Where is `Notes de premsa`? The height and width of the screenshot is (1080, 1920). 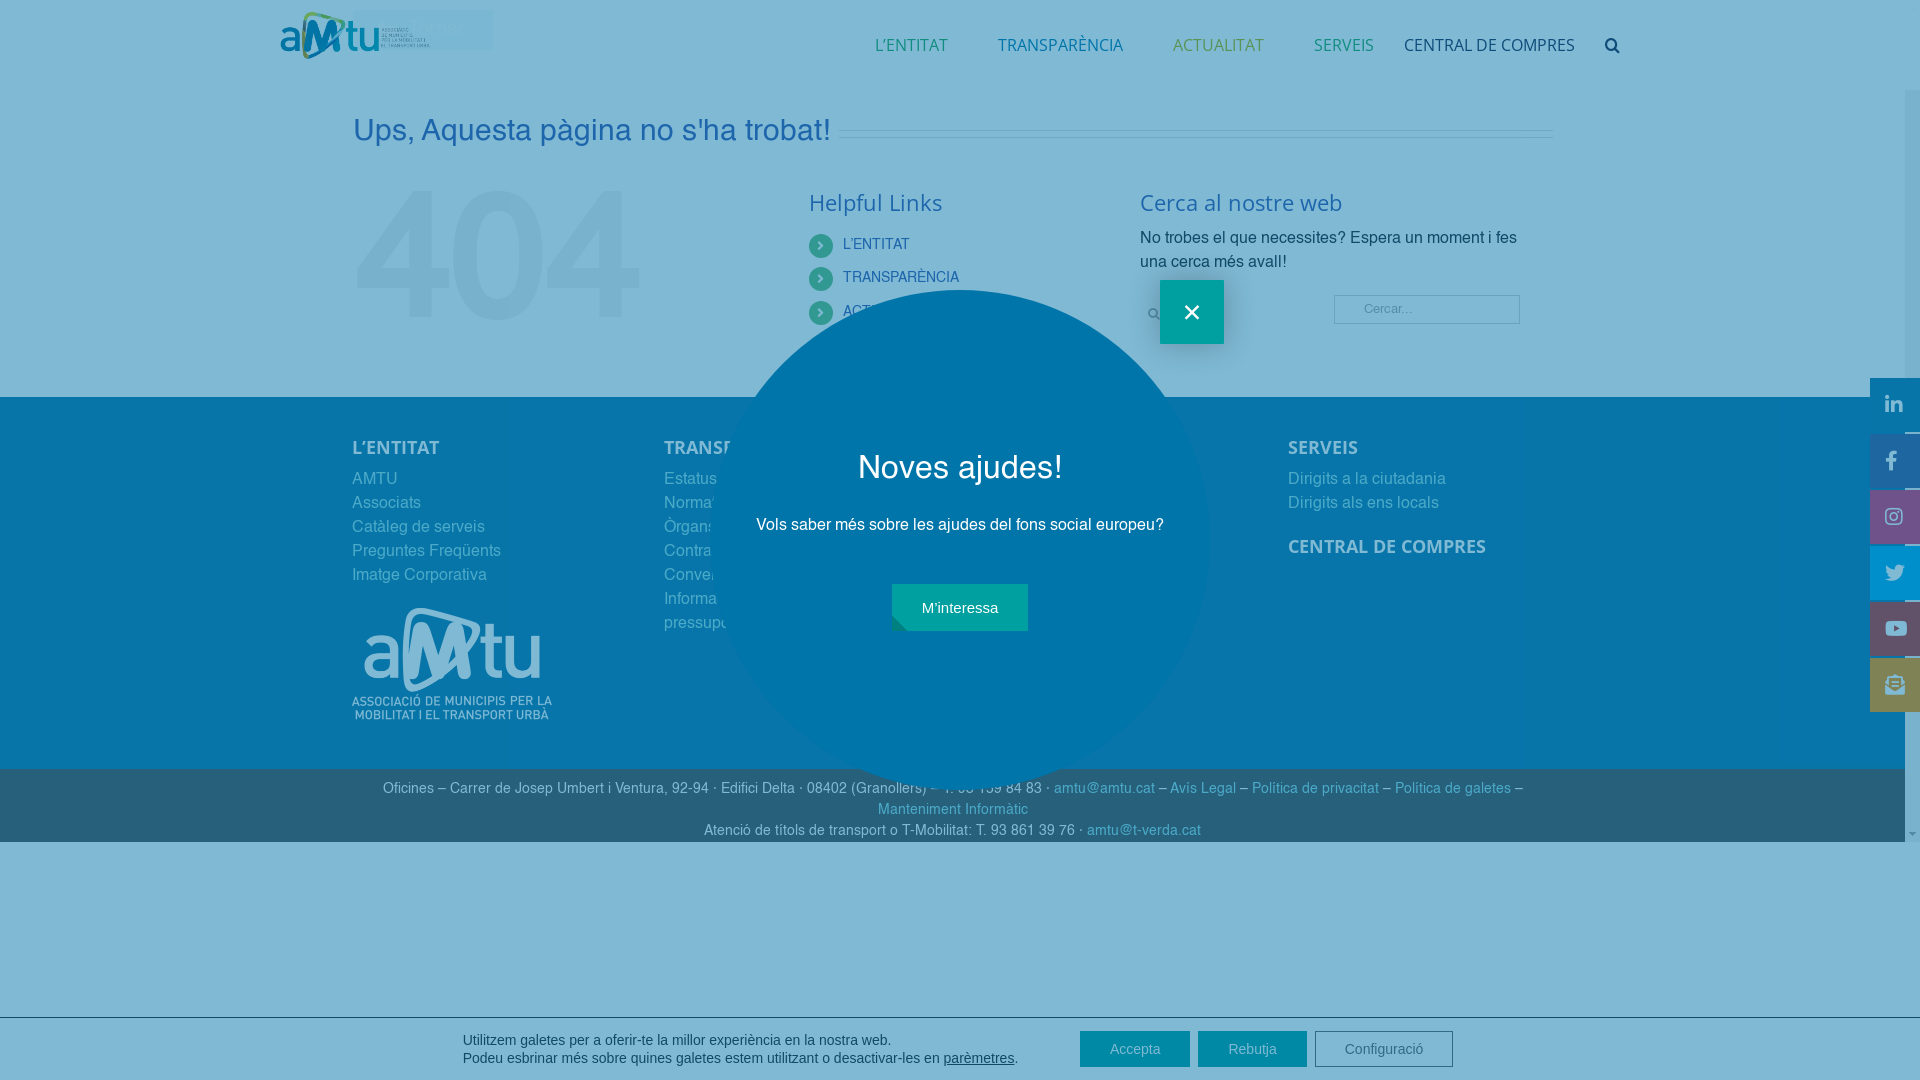
Notes de premsa is located at coordinates (1036, 576).